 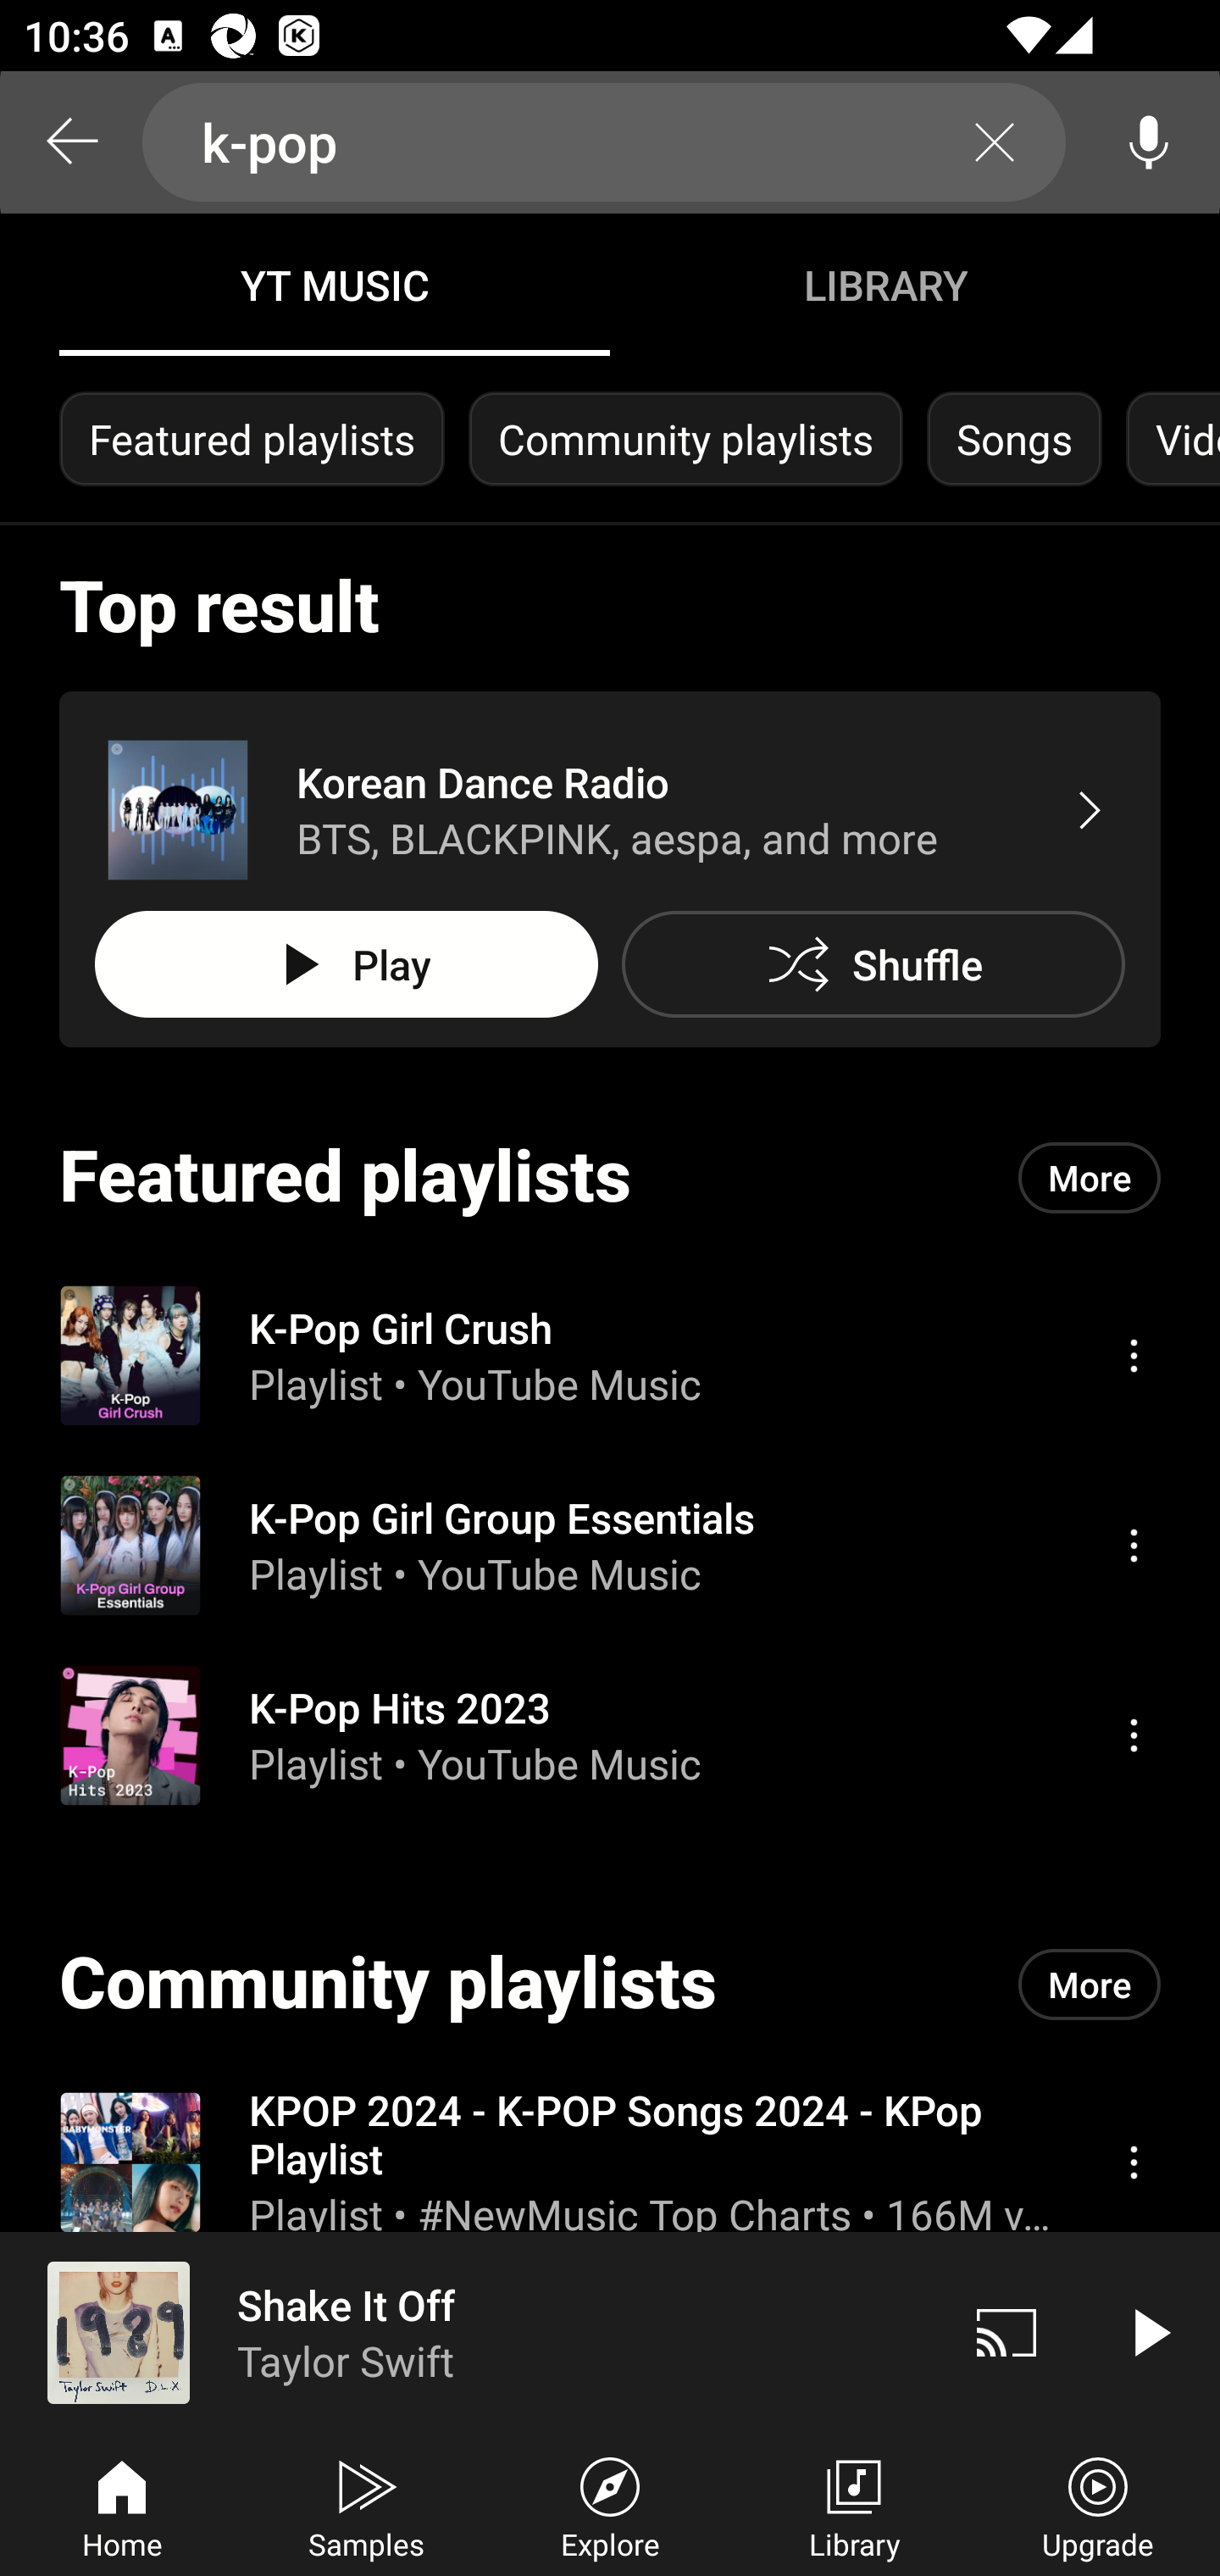 What do you see at coordinates (1134, 1735) in the screenshot?
I see `Menu` at bounding box center [1134, 1735].